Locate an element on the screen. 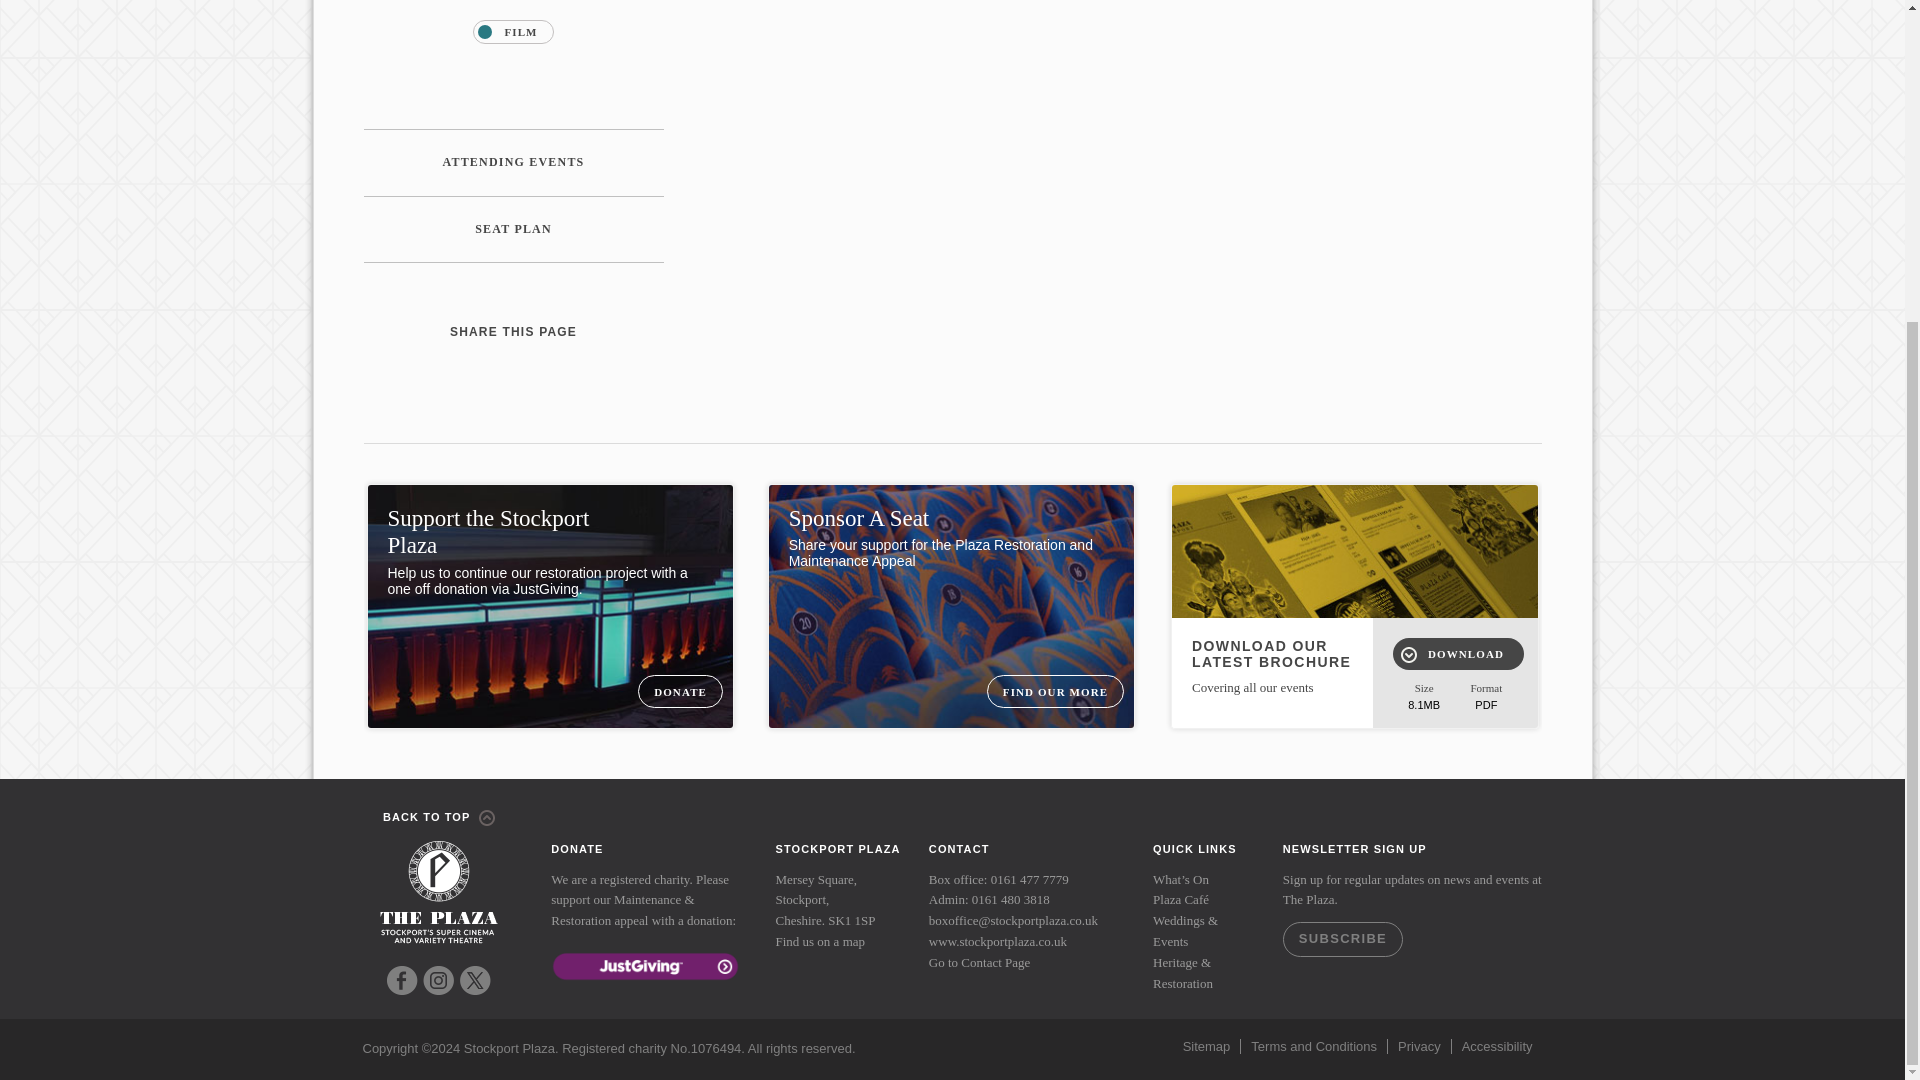  ATTENDING EVENTS is located at coordinates (514, 162).